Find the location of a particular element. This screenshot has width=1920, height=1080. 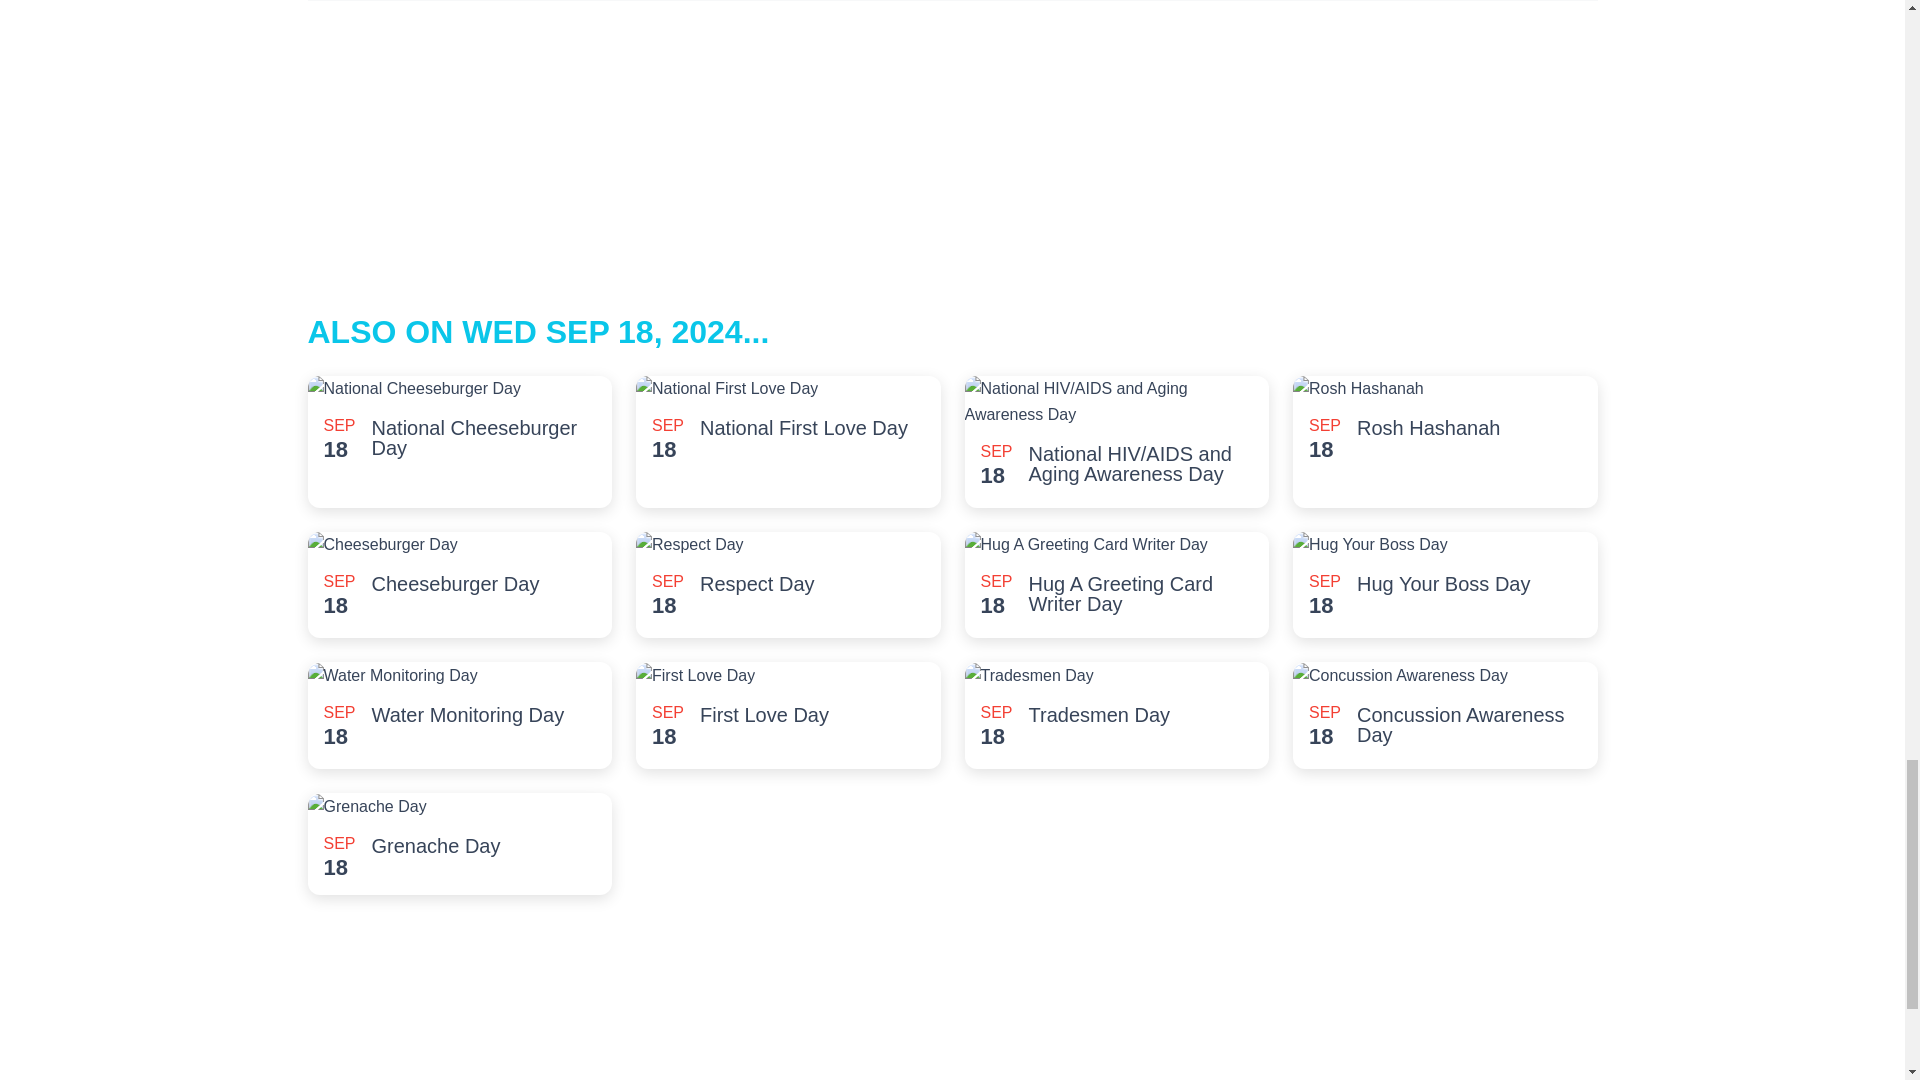

Respect Day is located at coordinates (757, 584).